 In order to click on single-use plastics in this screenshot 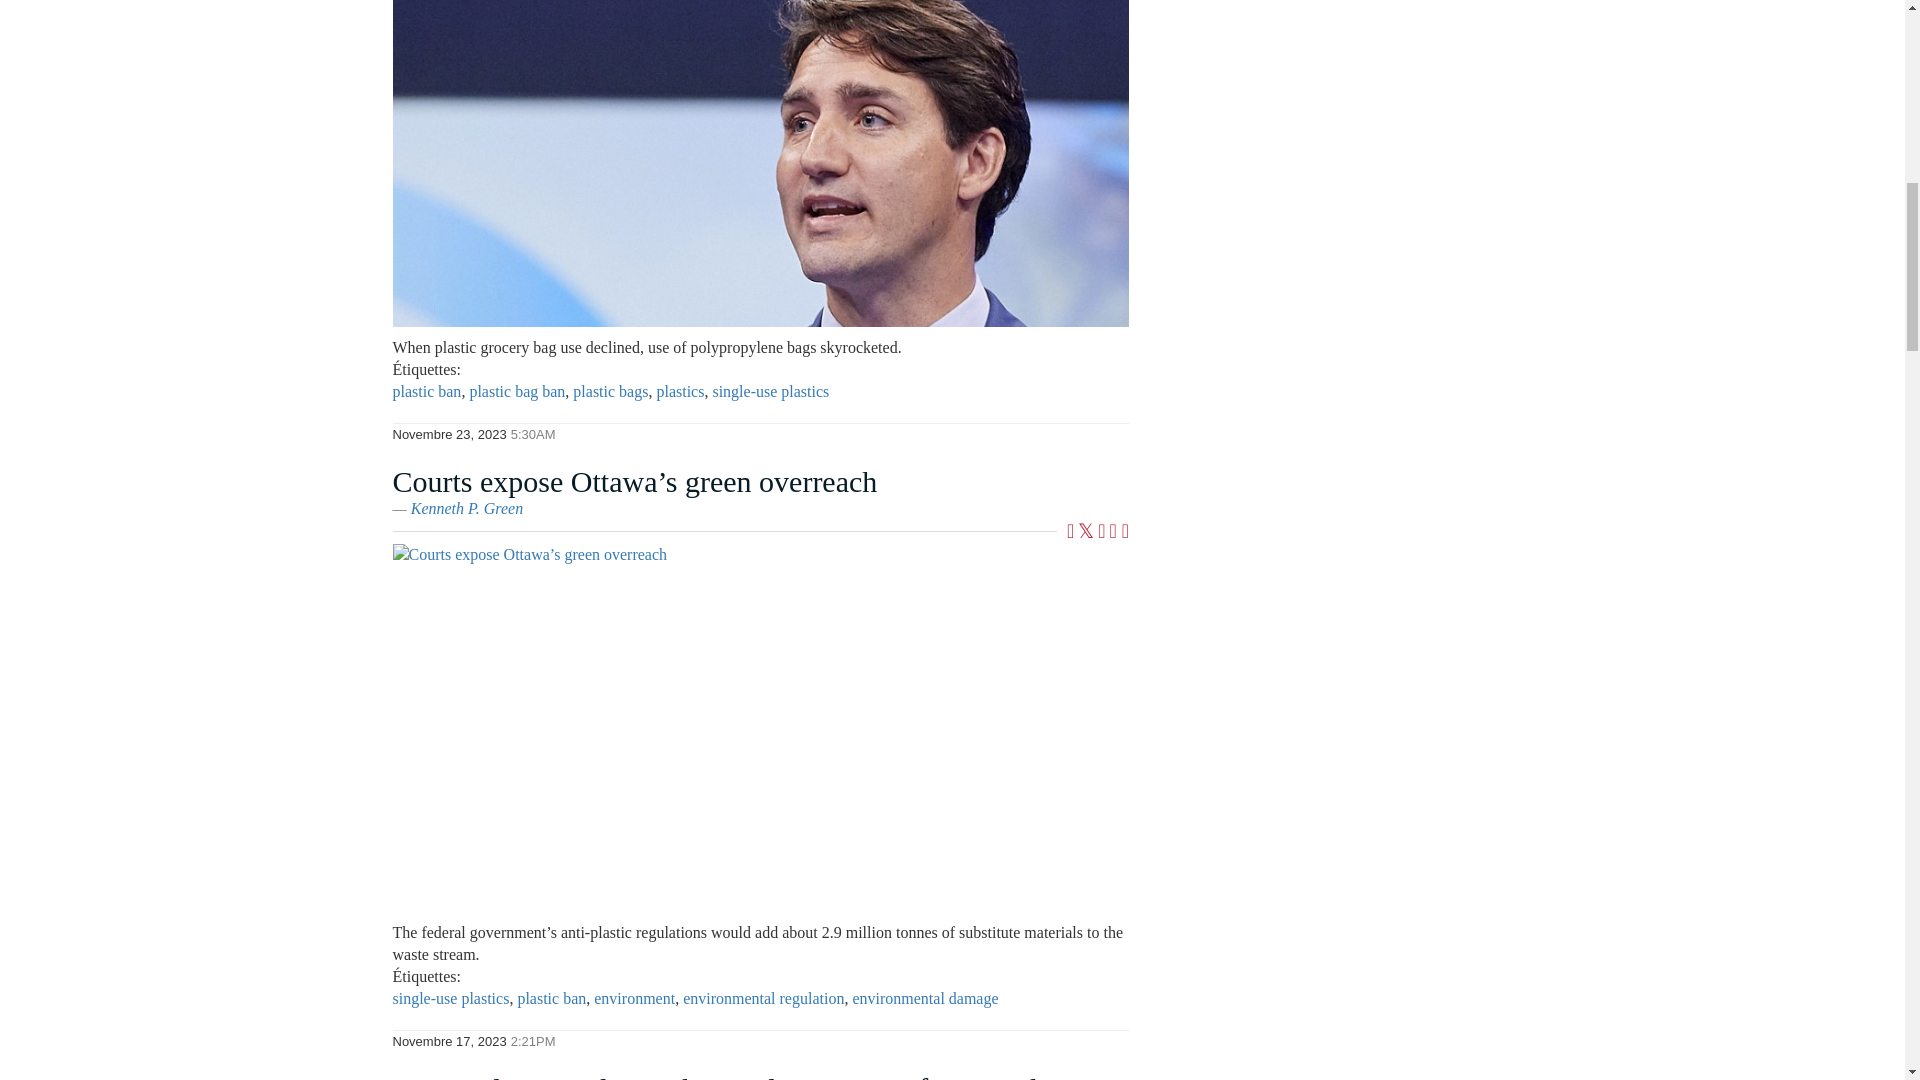, I will do `click(770, 391)`.